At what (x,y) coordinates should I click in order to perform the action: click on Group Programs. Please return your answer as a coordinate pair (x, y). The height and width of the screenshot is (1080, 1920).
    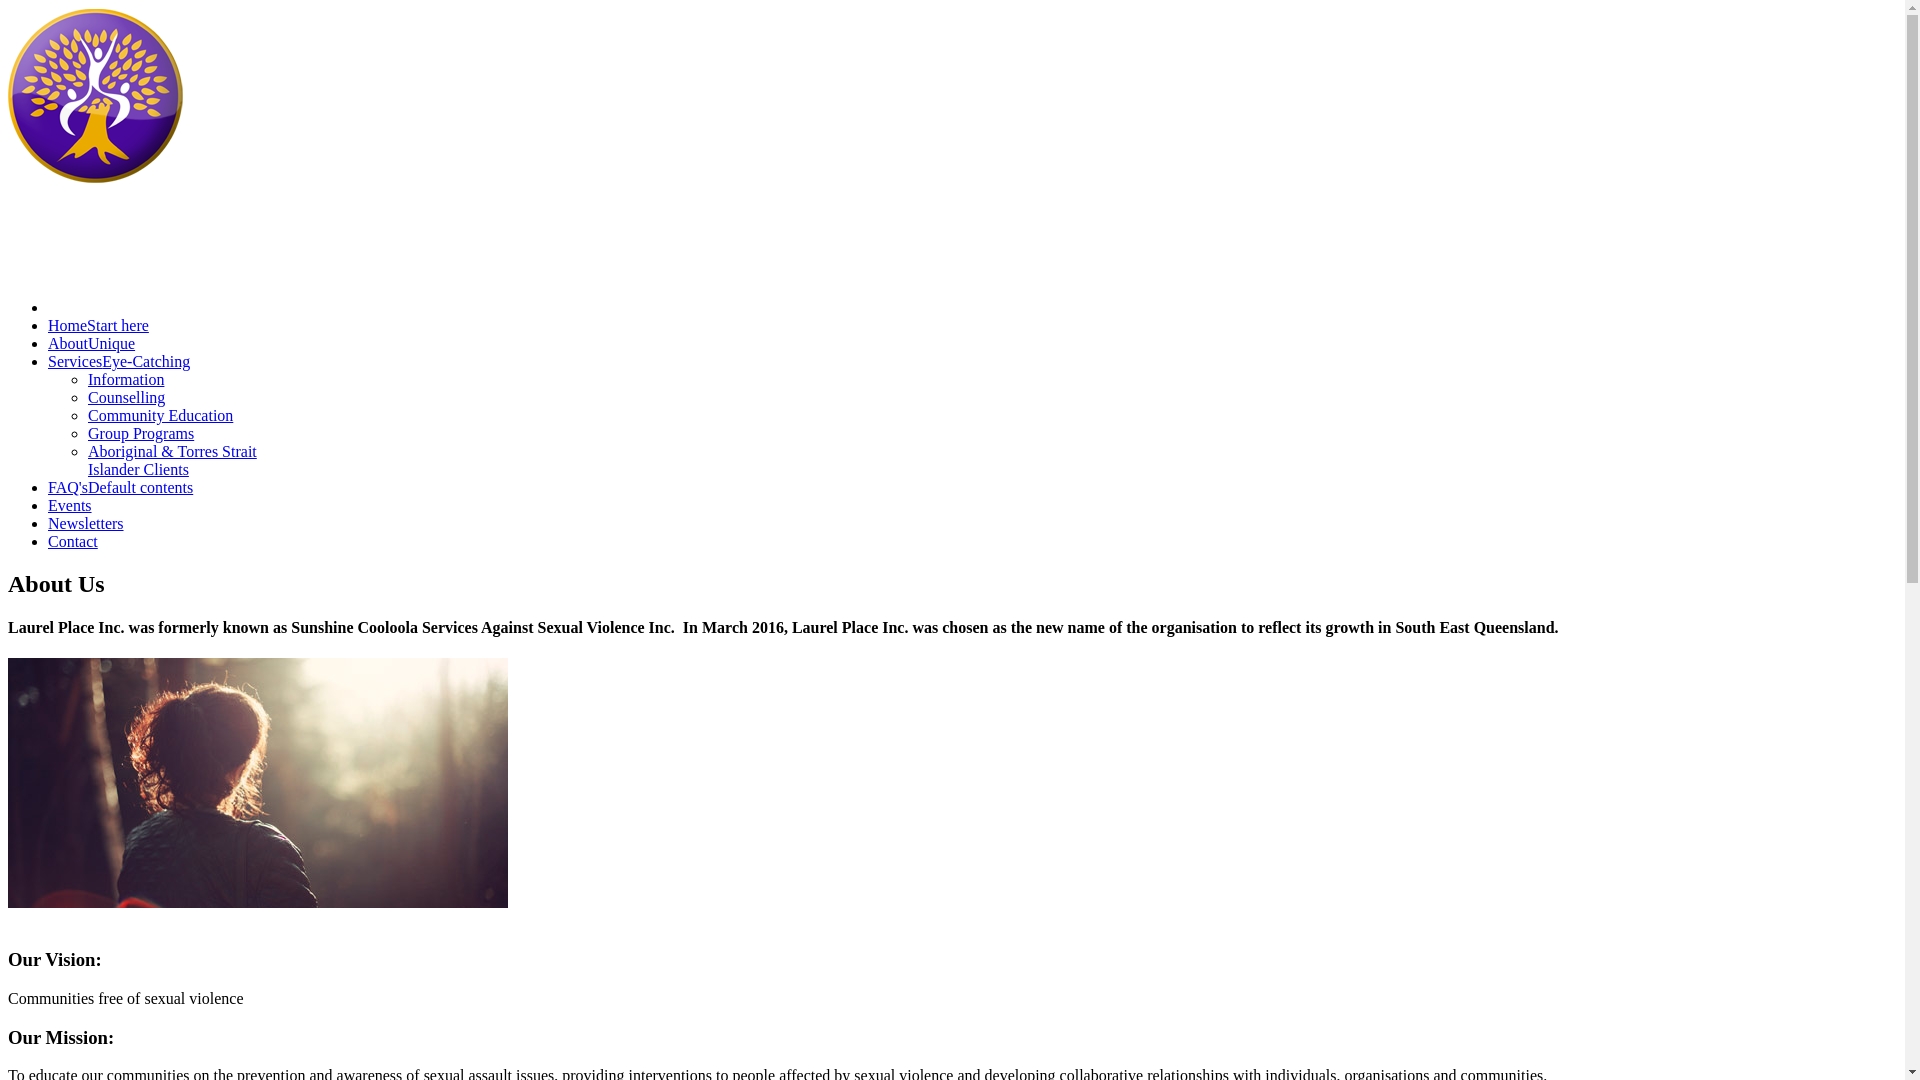
    Looking at the image, I should click on (141, 434).